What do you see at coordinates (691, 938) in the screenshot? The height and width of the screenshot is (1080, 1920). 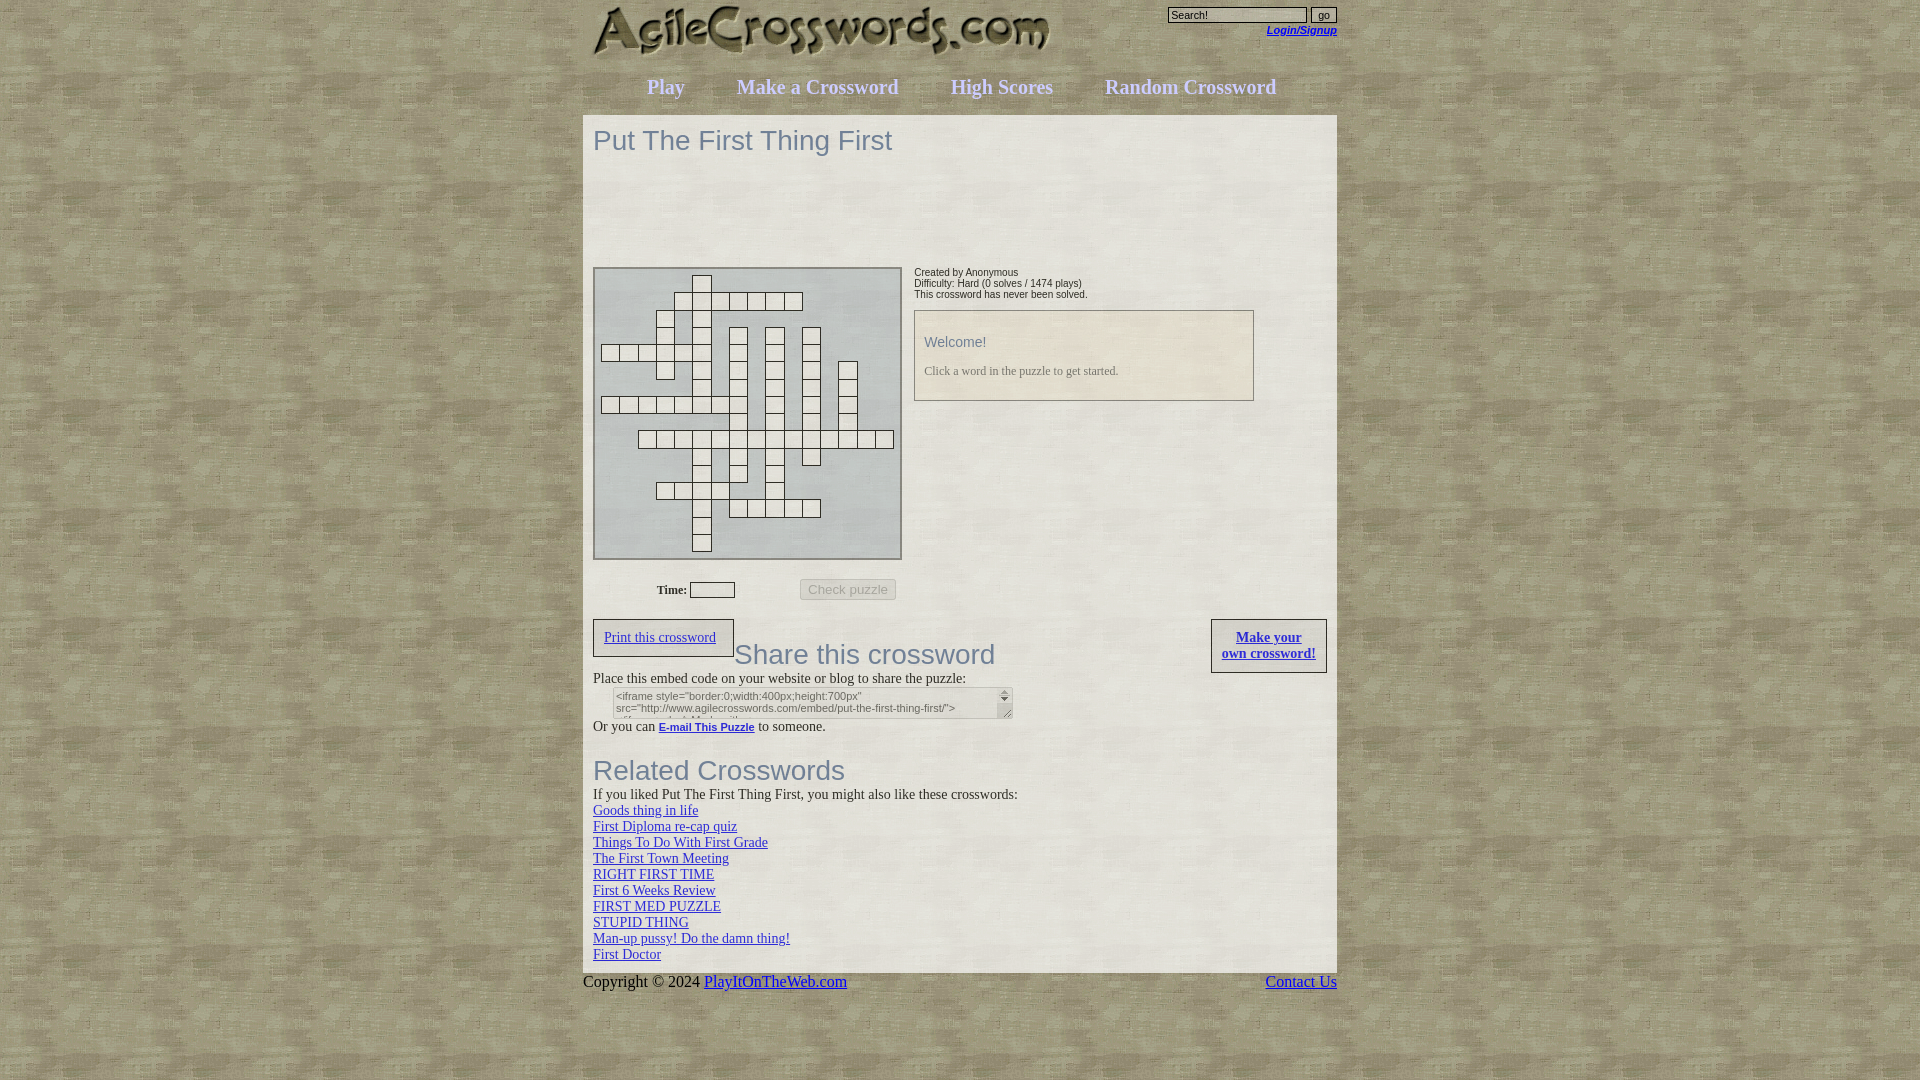 I see `Man-up pussy! Do the damn thing!` at bounding box center [691, 938].